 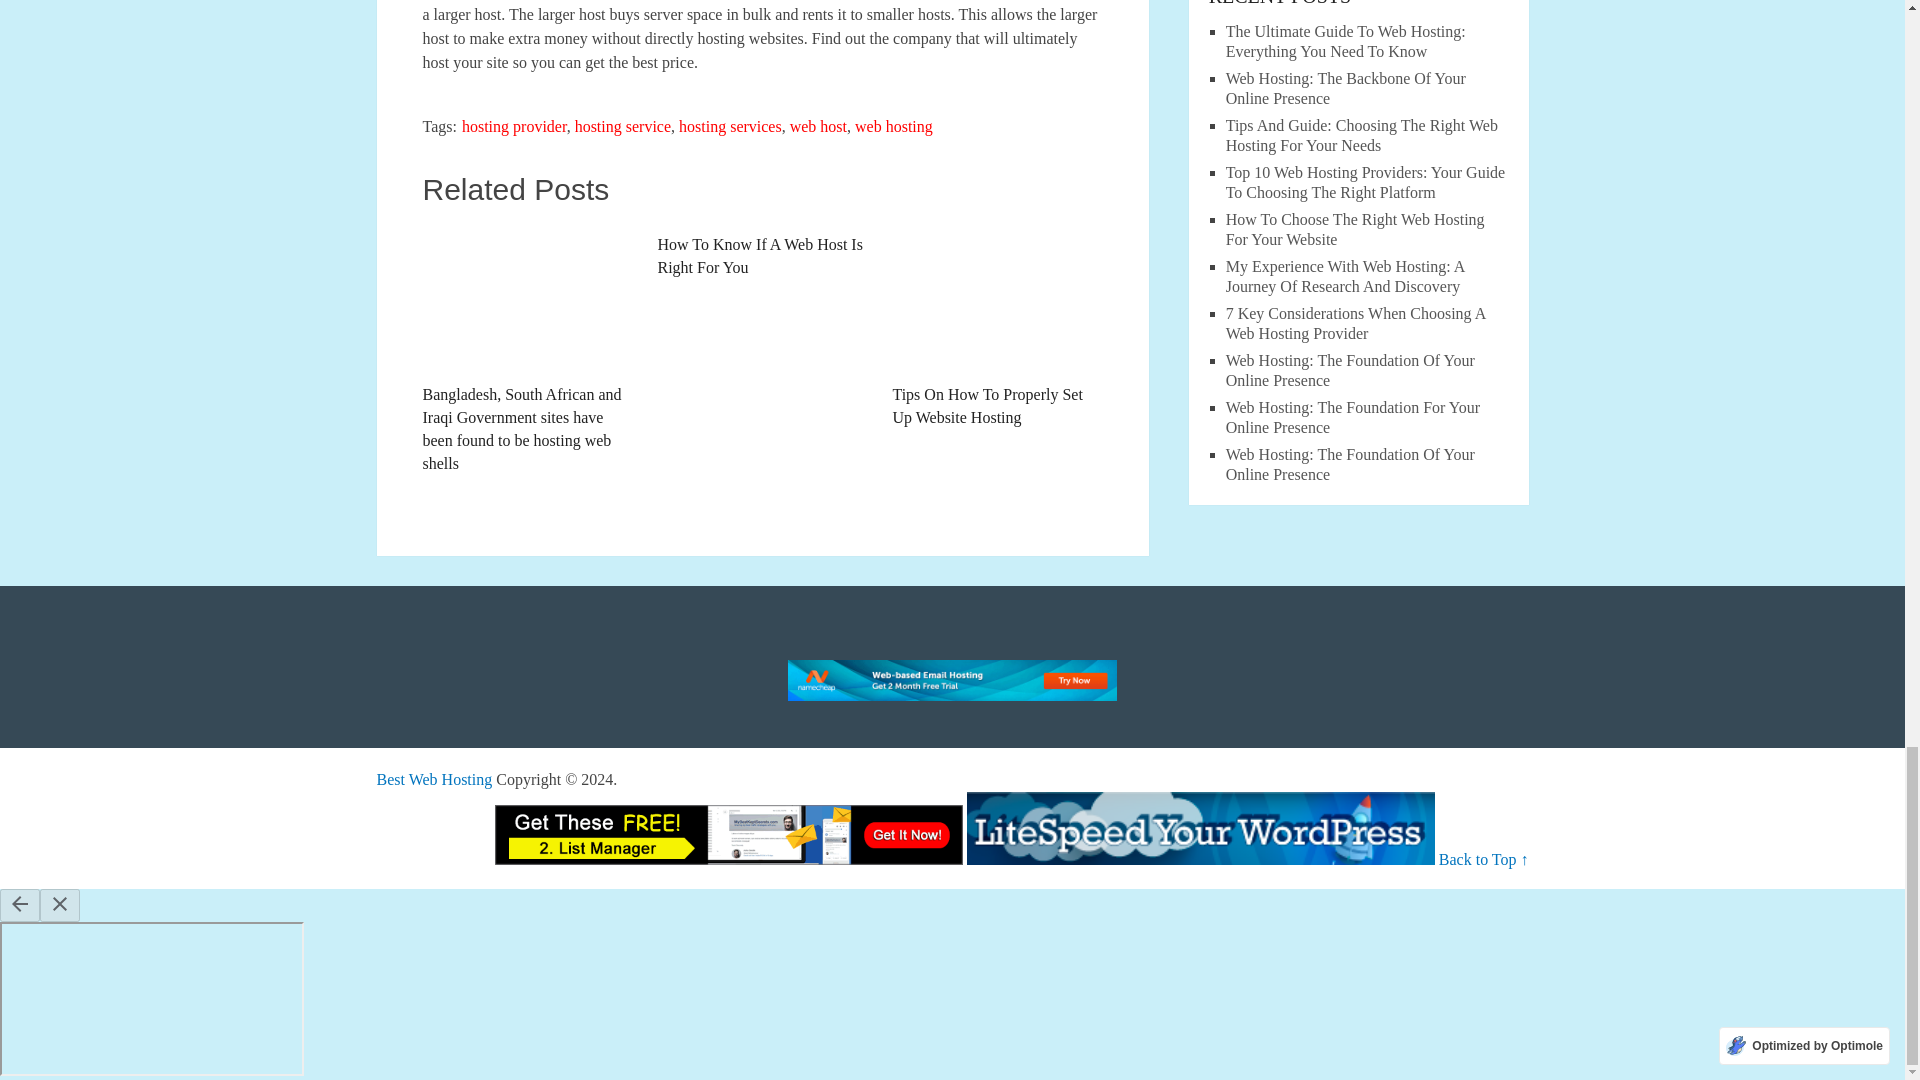 What do you see at coordinates (730, 126) in the screenshot?
I see `hosting services` at bounding box center [730, 126].